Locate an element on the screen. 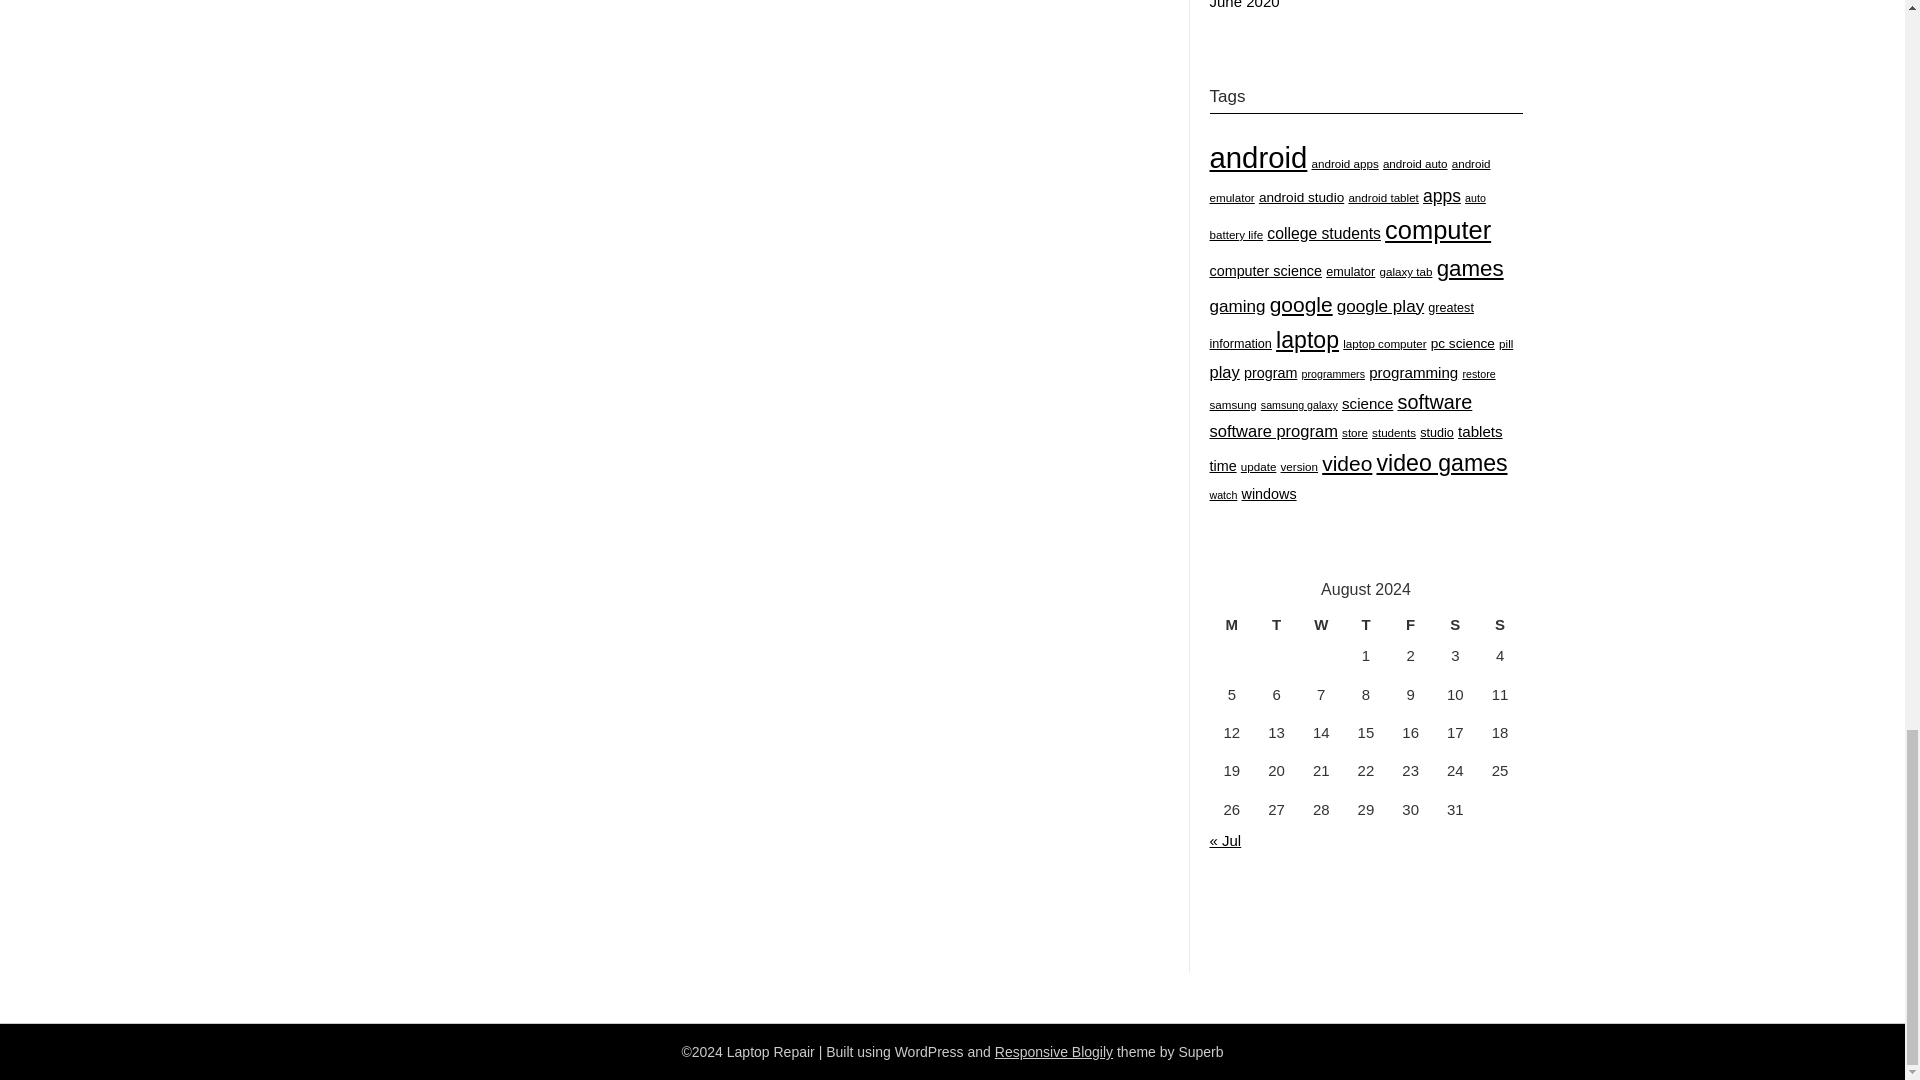  Wednesday is located at coordinates (1322, 625).